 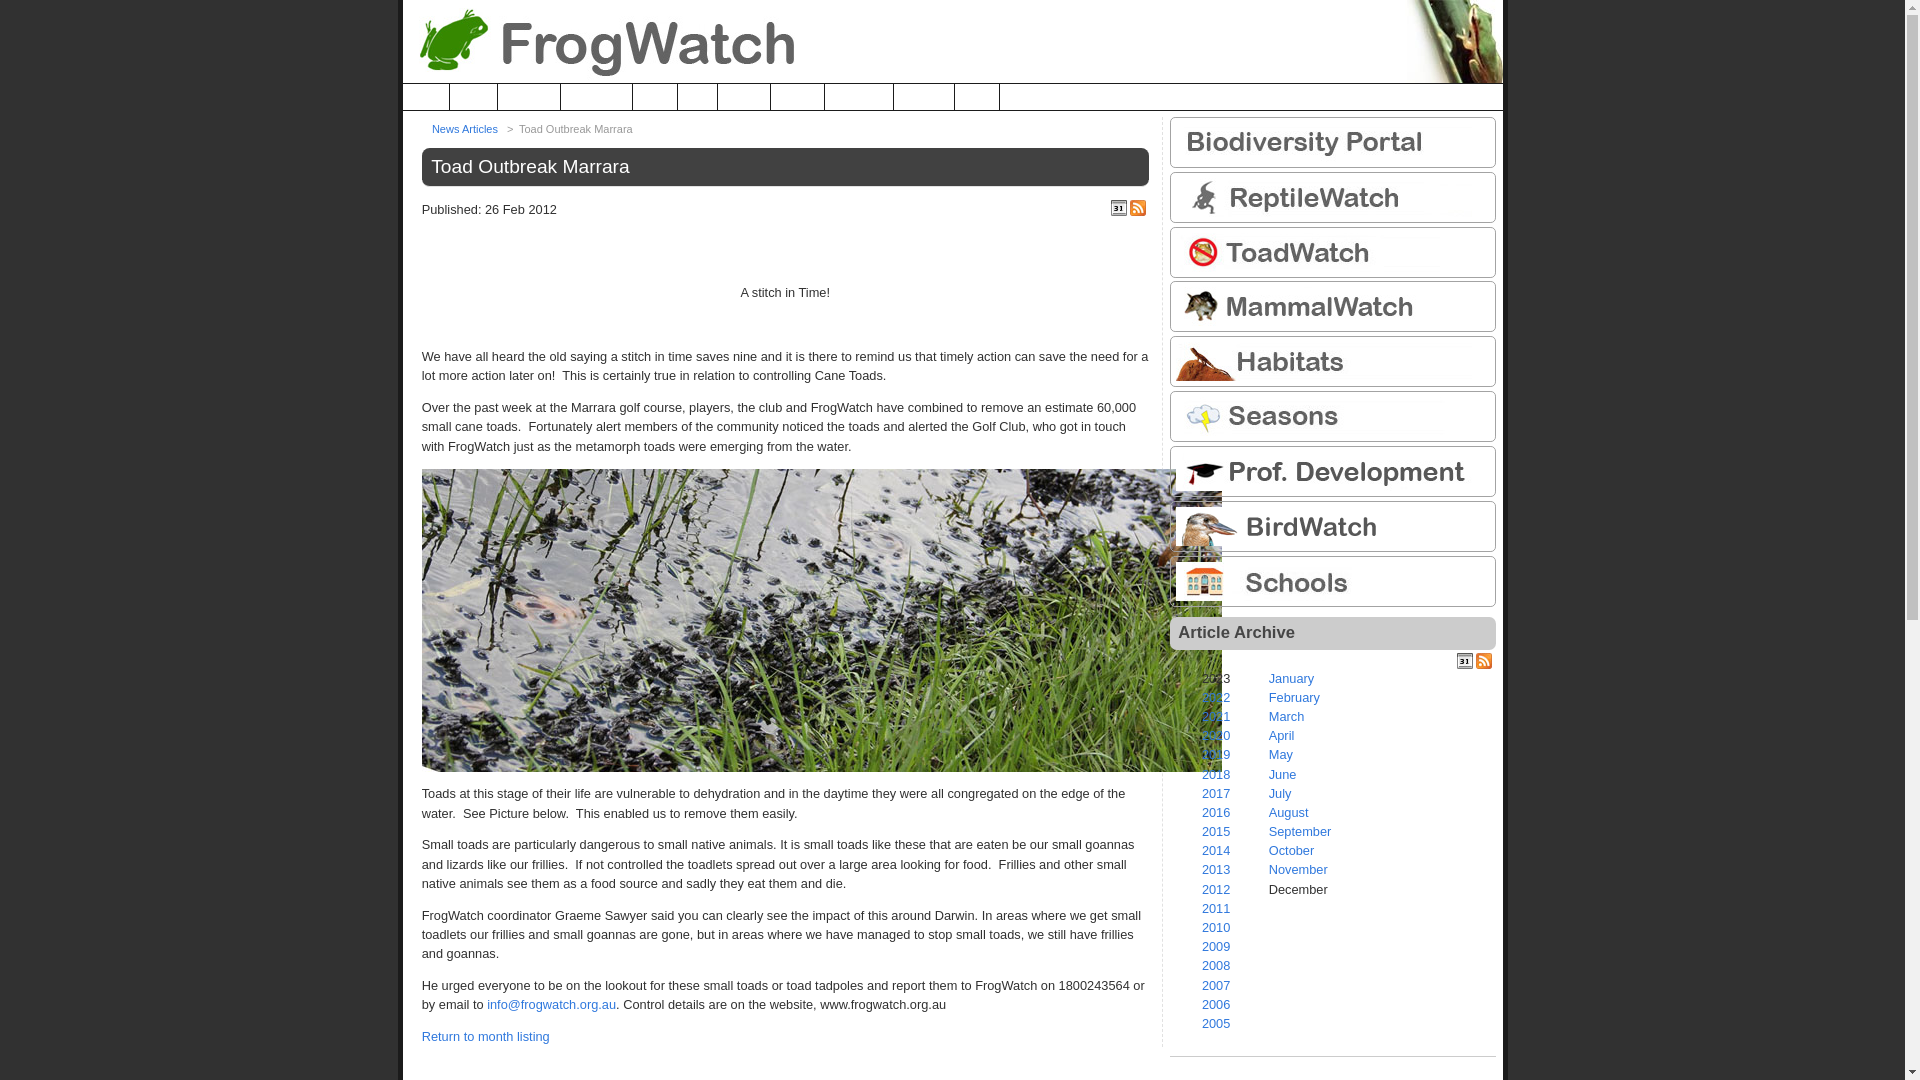 What do you see at coordinates (1287, 716) in the screenshot?
I see `March` at bounding box center [1287, 716].